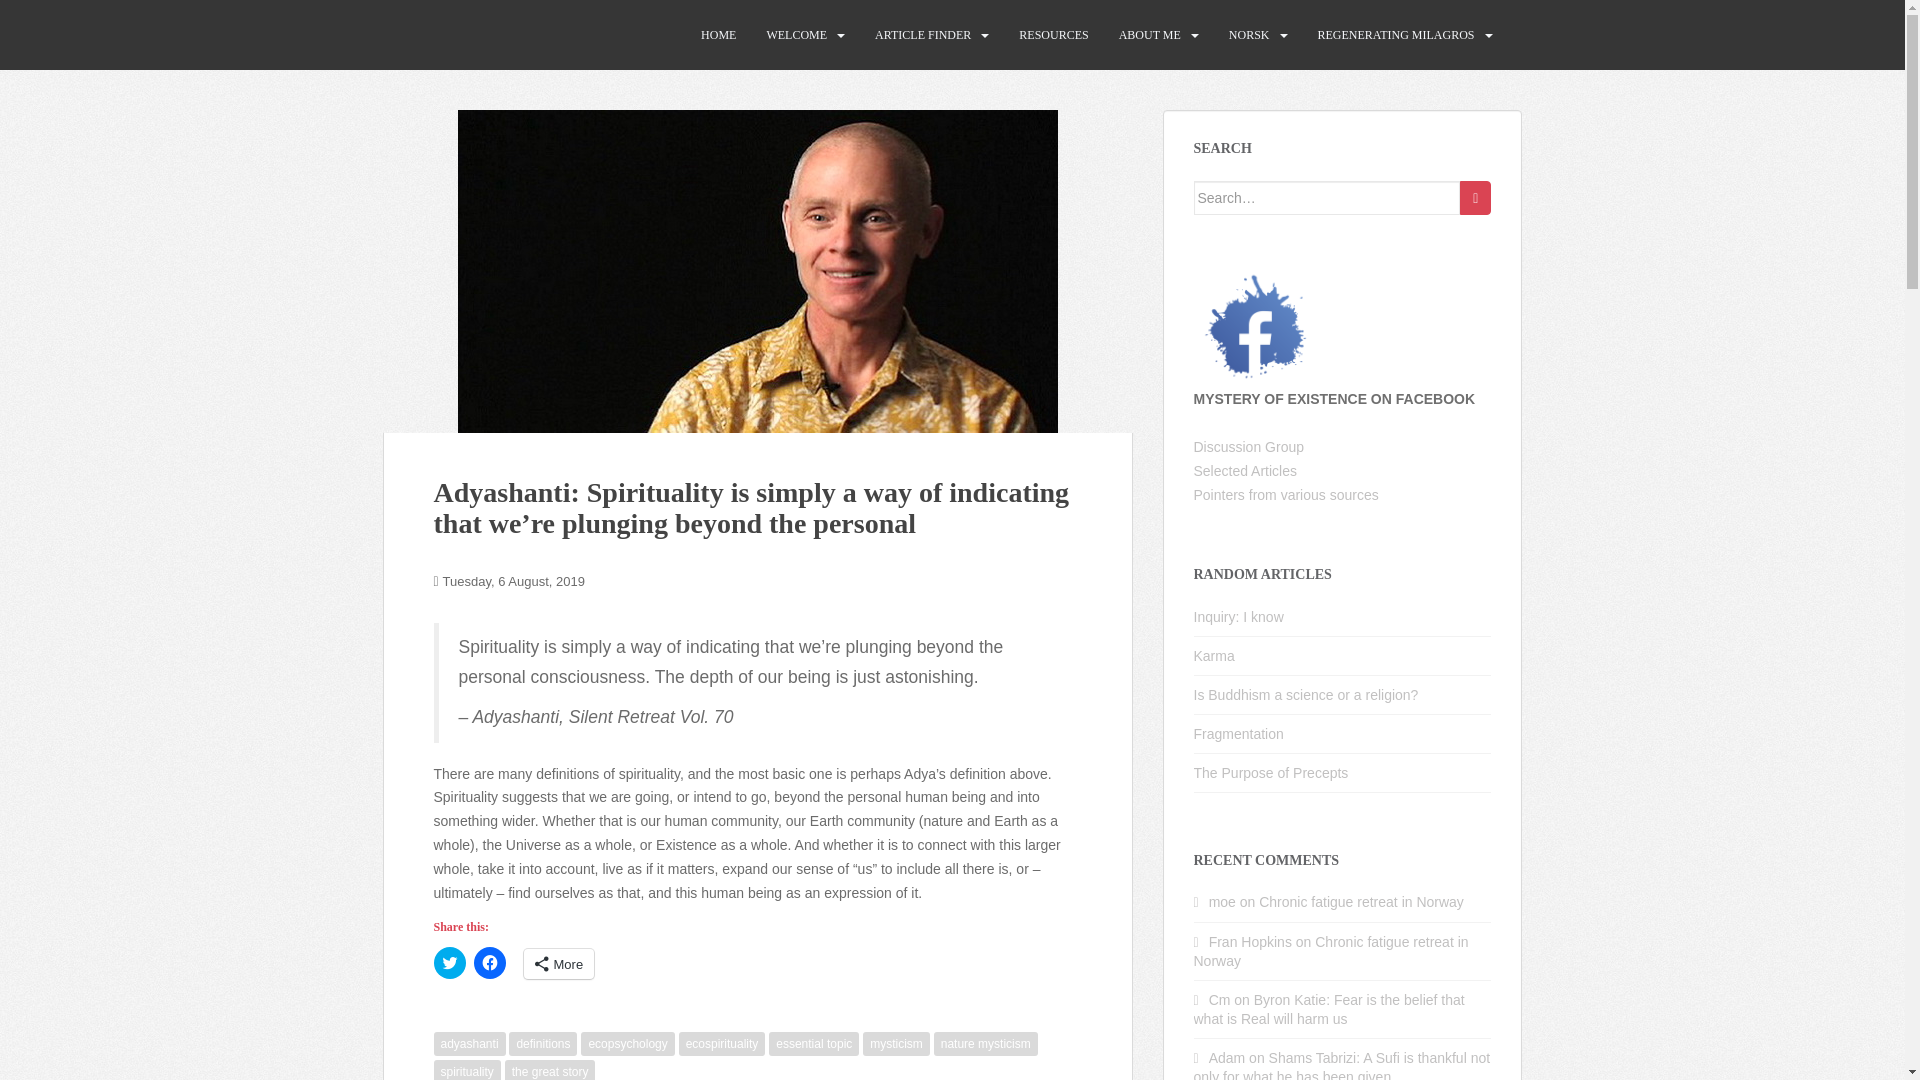  I want to click on NORSK, so click(1248, 35).